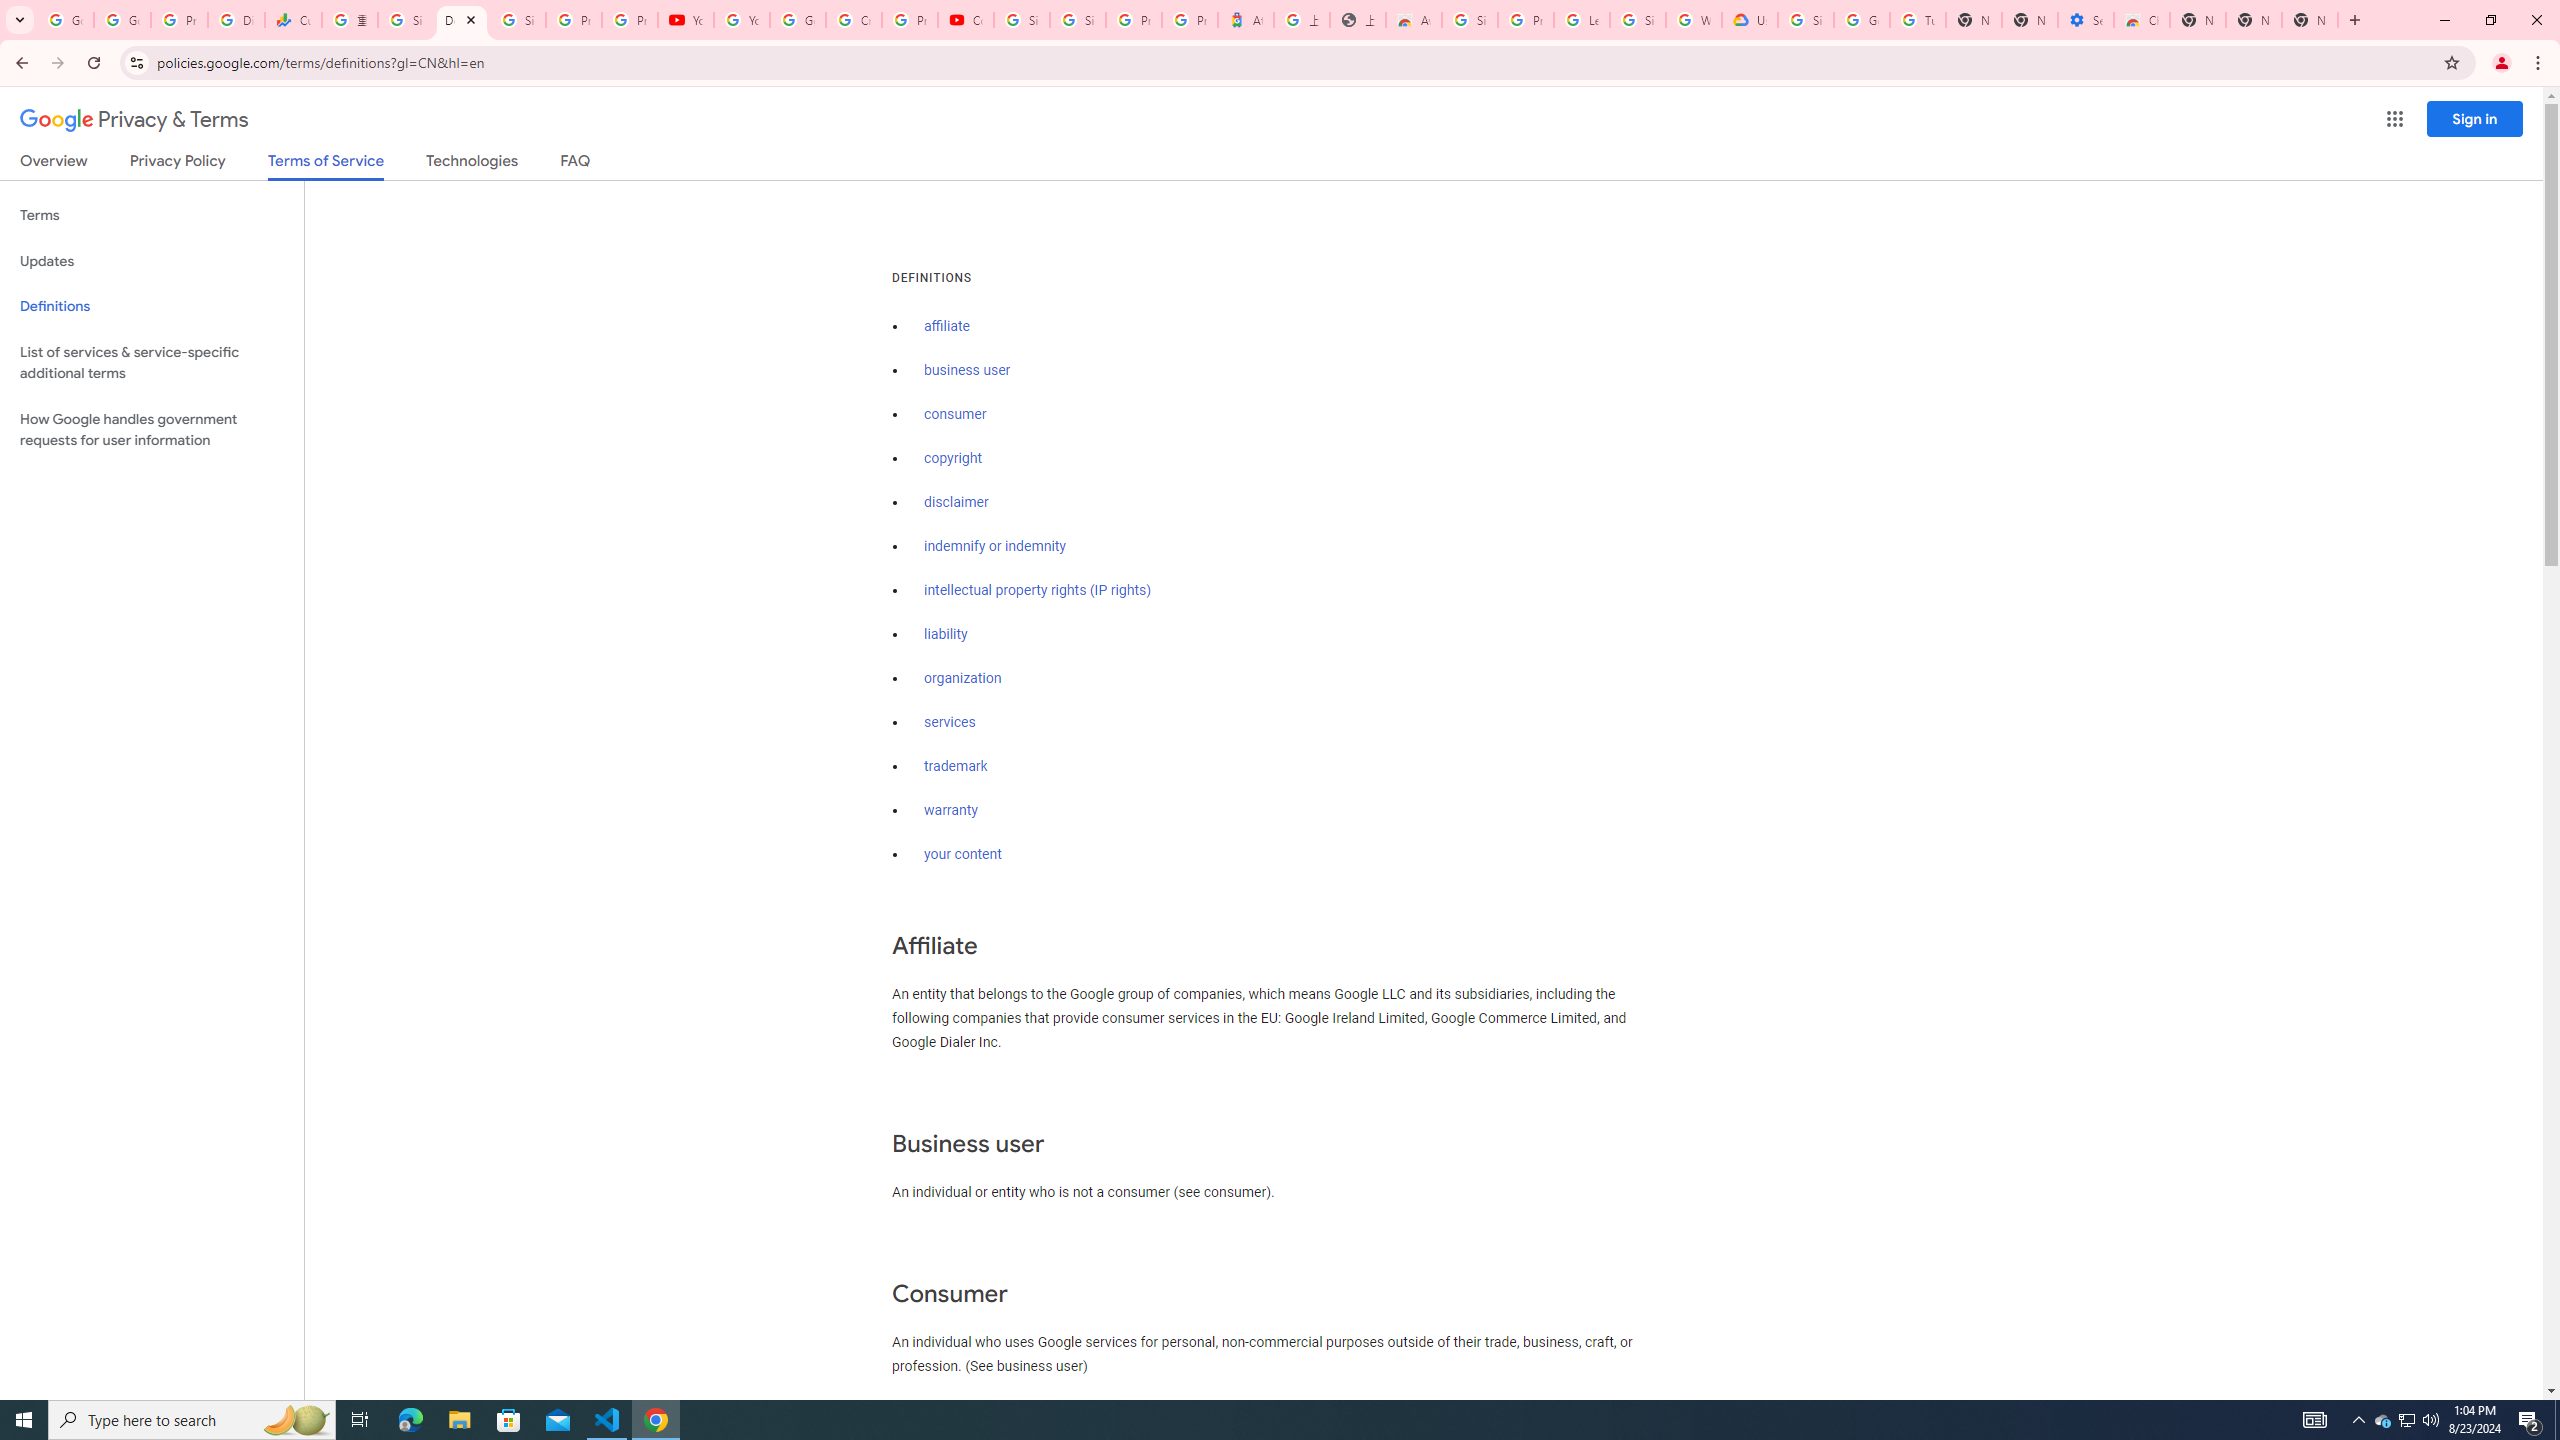 The image size is (2560, 1440). Describe the element at coordinates (686, 20) in the screenshot. I see `YouTube` at that location.